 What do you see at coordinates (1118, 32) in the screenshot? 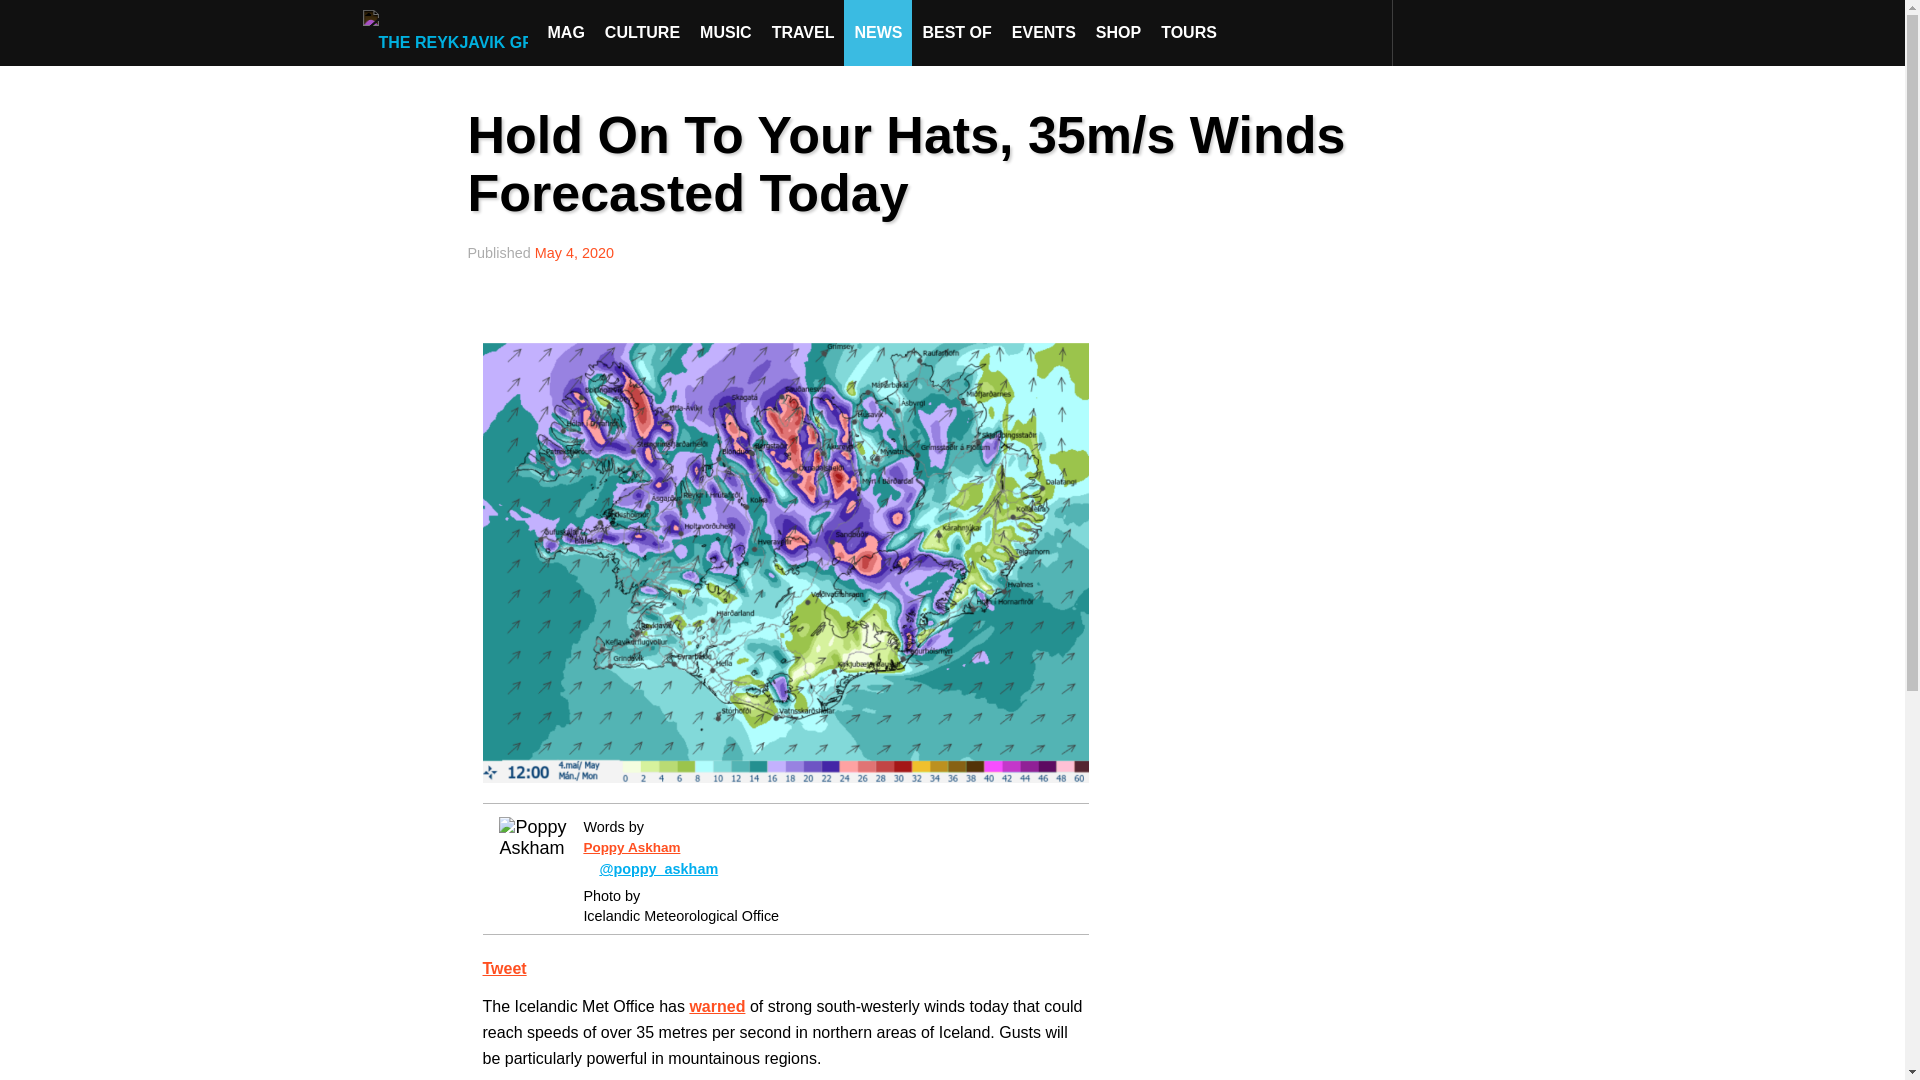
I see `SHOP` at bounding box center [1118, 32].